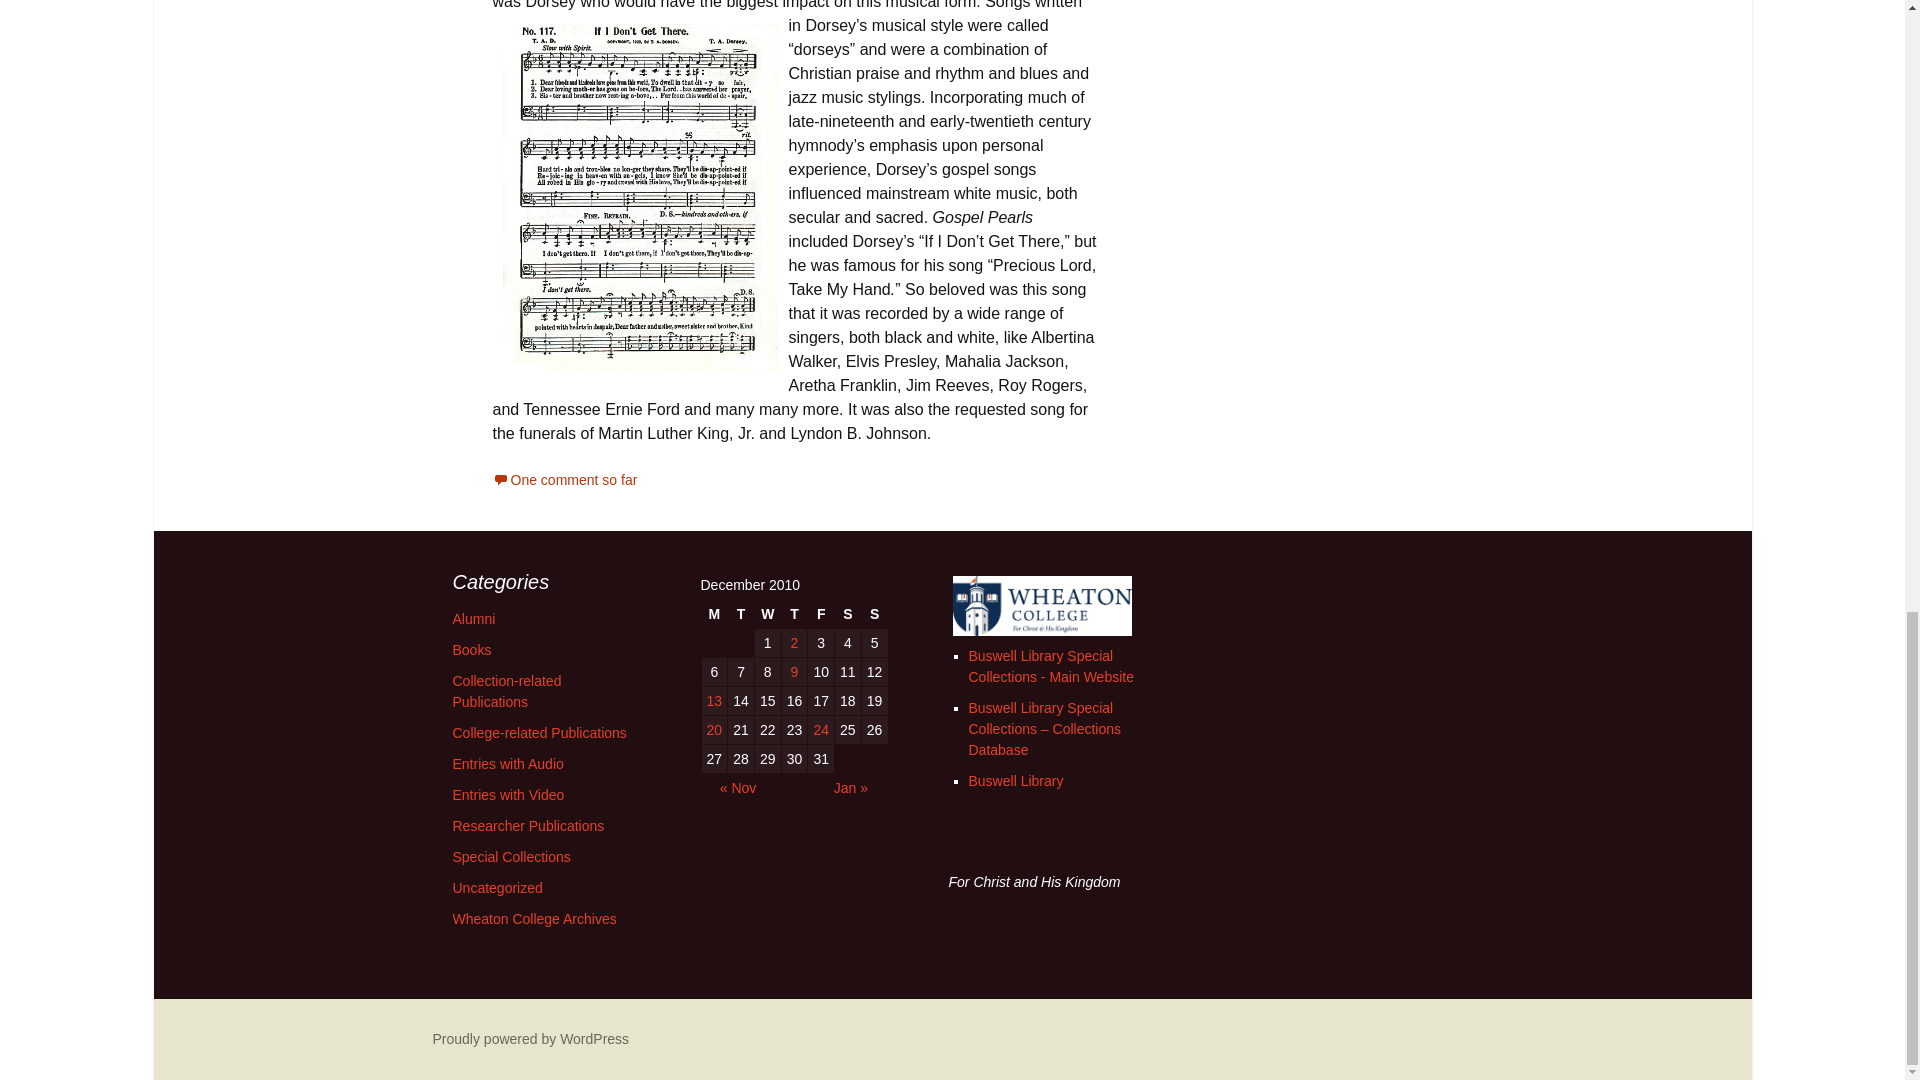 This screenshot has width=1920, height=1080. Describe the element at coordinates (794, 642) in the screenshot. I see `2` at that location.